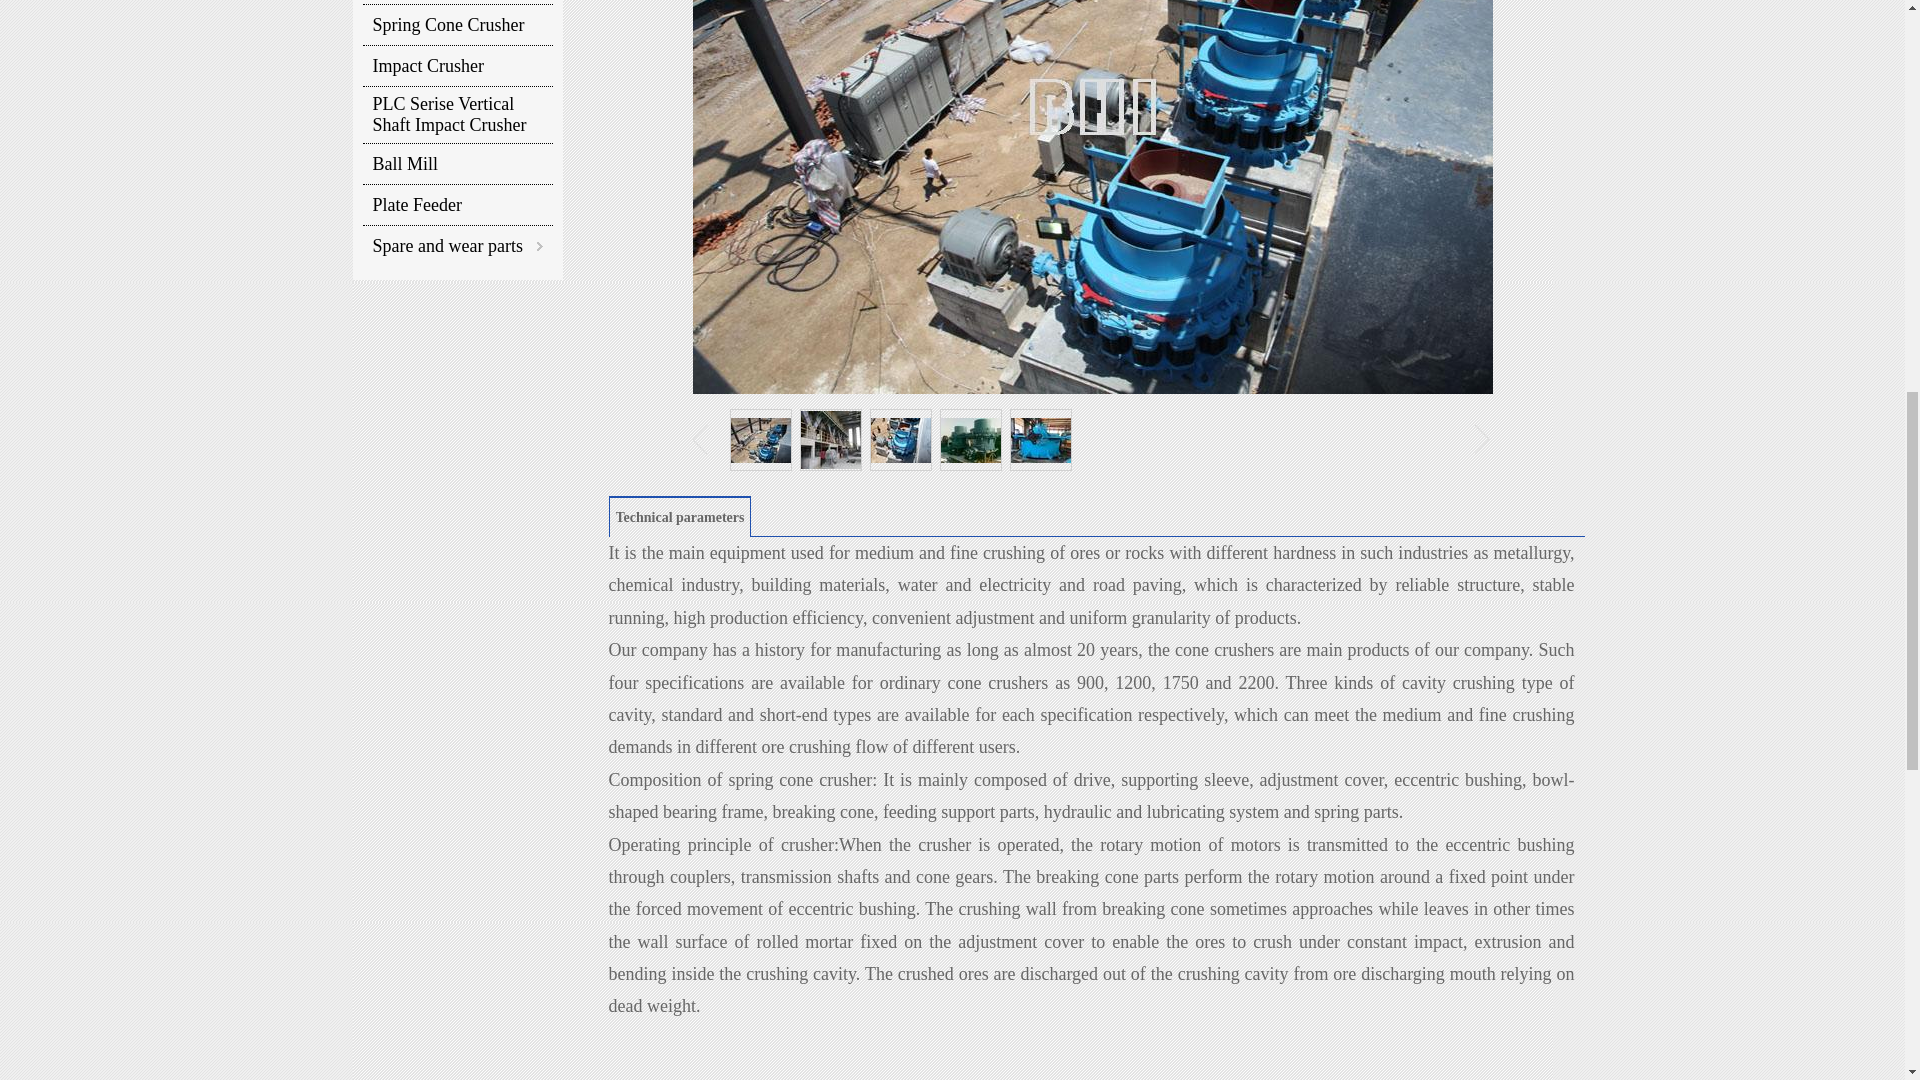 The width and height of the screenshot is (1920, 1080). Describe the element at coordinates (1221, 650) in the screenshot. I see `cone crusher` at that location.